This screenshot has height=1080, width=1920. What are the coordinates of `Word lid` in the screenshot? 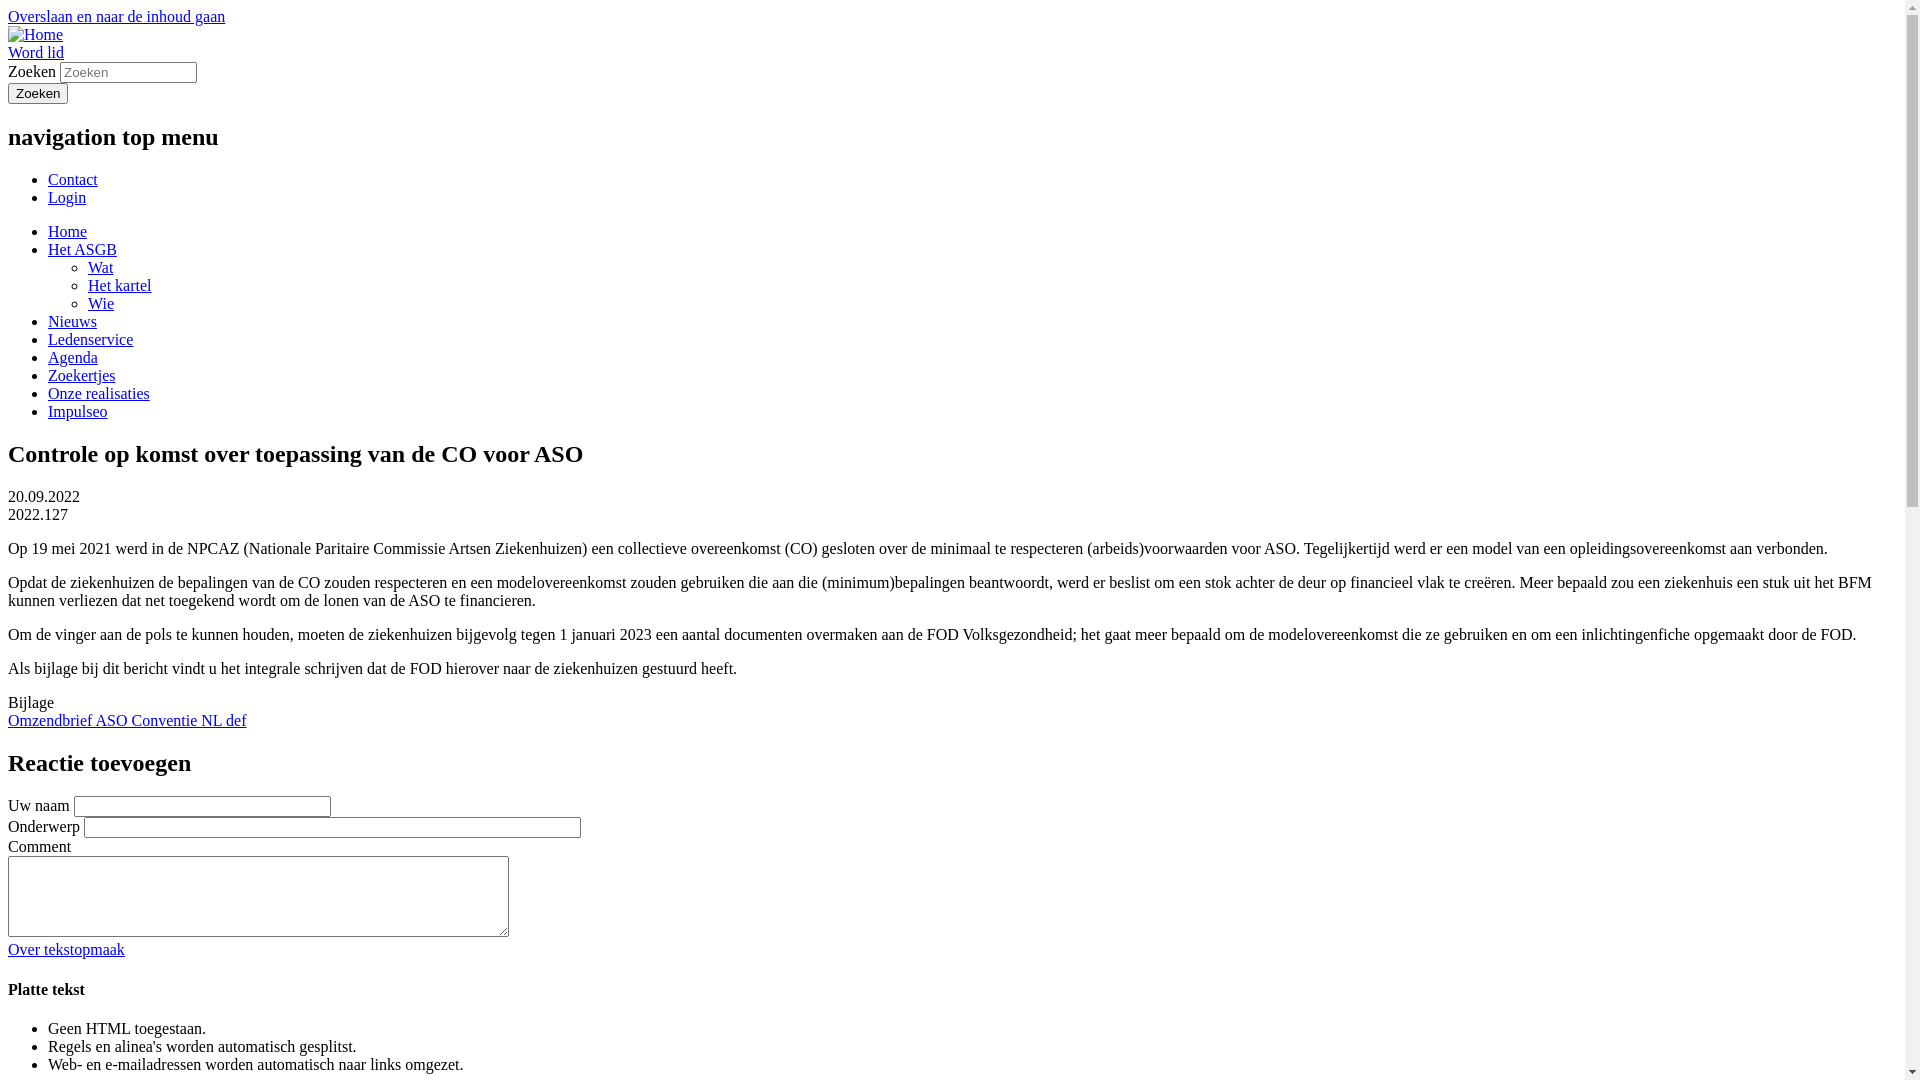 It's located at (36, 52).